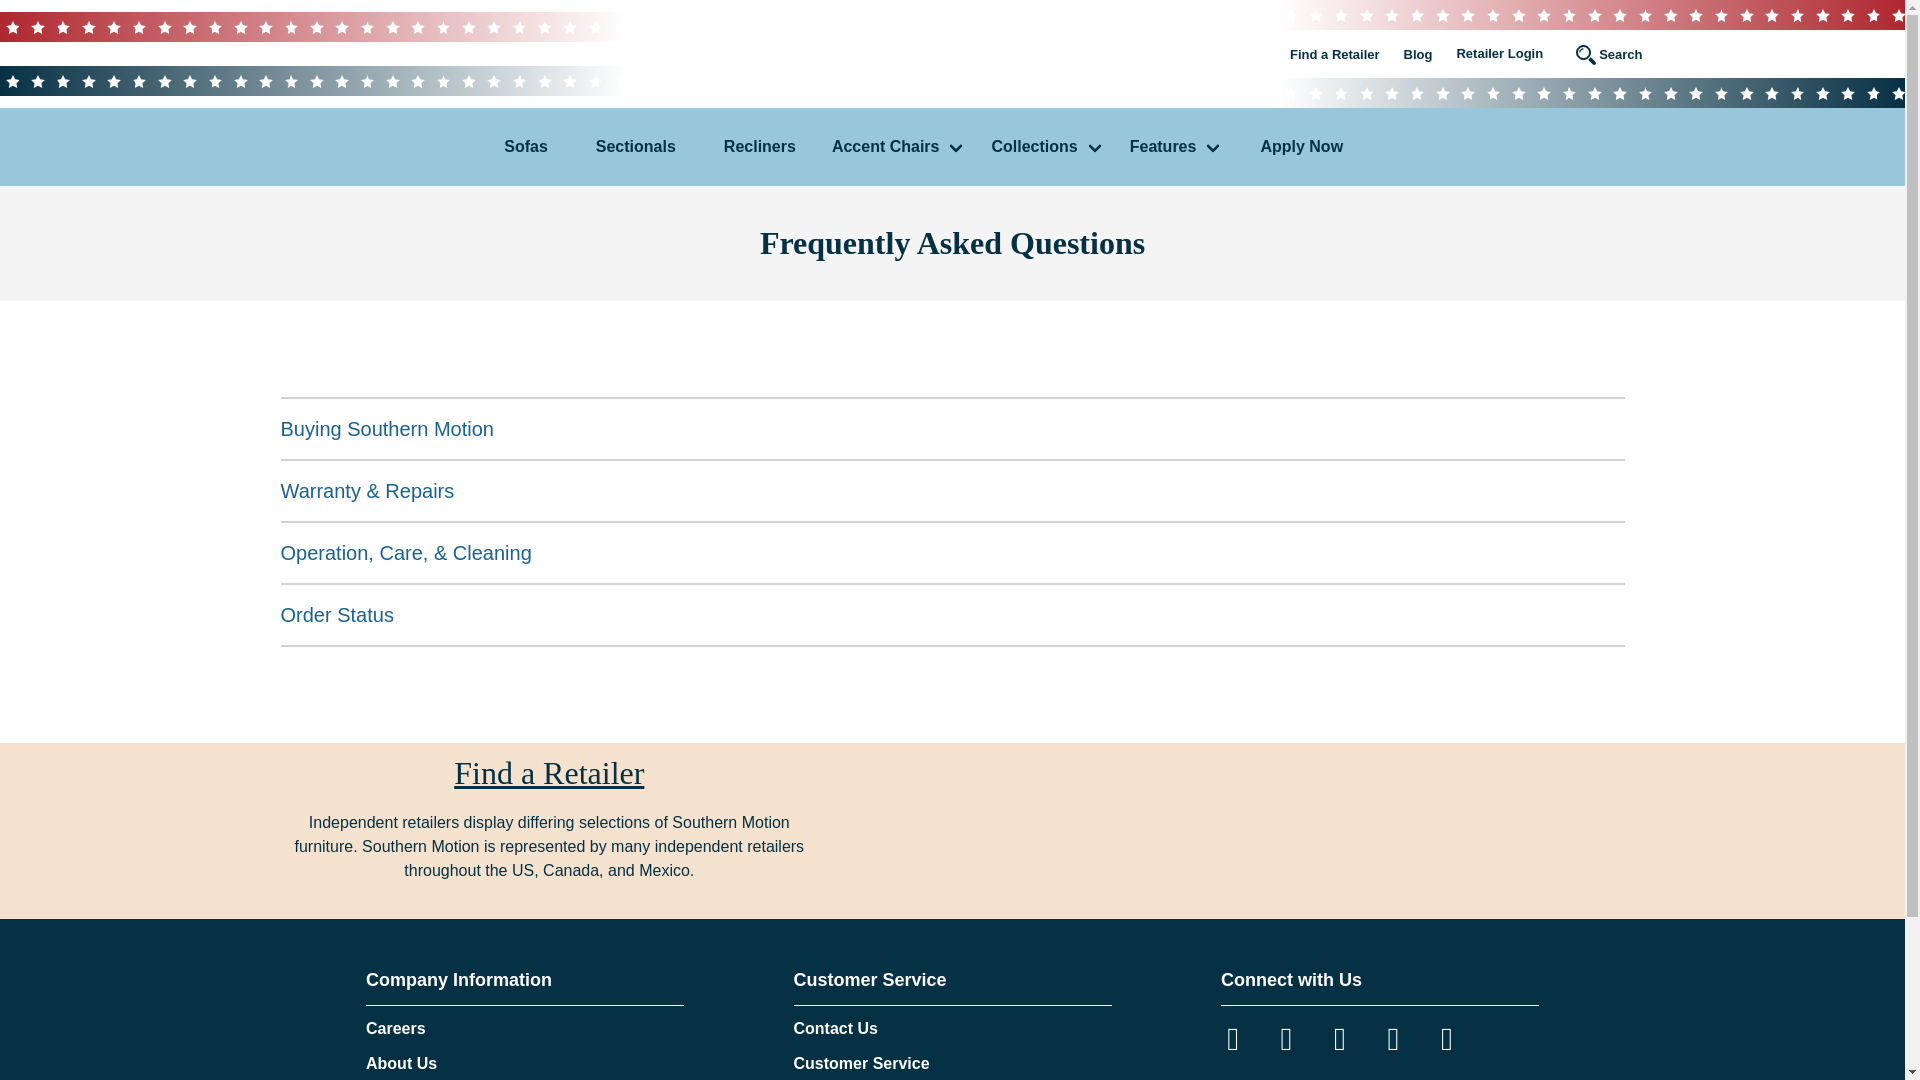 Image resolution: width=1920 pixels, height=1080 pixels. Describe the element at coordinates (760, 147) in the screenshot. I see `Recliners` at that location.